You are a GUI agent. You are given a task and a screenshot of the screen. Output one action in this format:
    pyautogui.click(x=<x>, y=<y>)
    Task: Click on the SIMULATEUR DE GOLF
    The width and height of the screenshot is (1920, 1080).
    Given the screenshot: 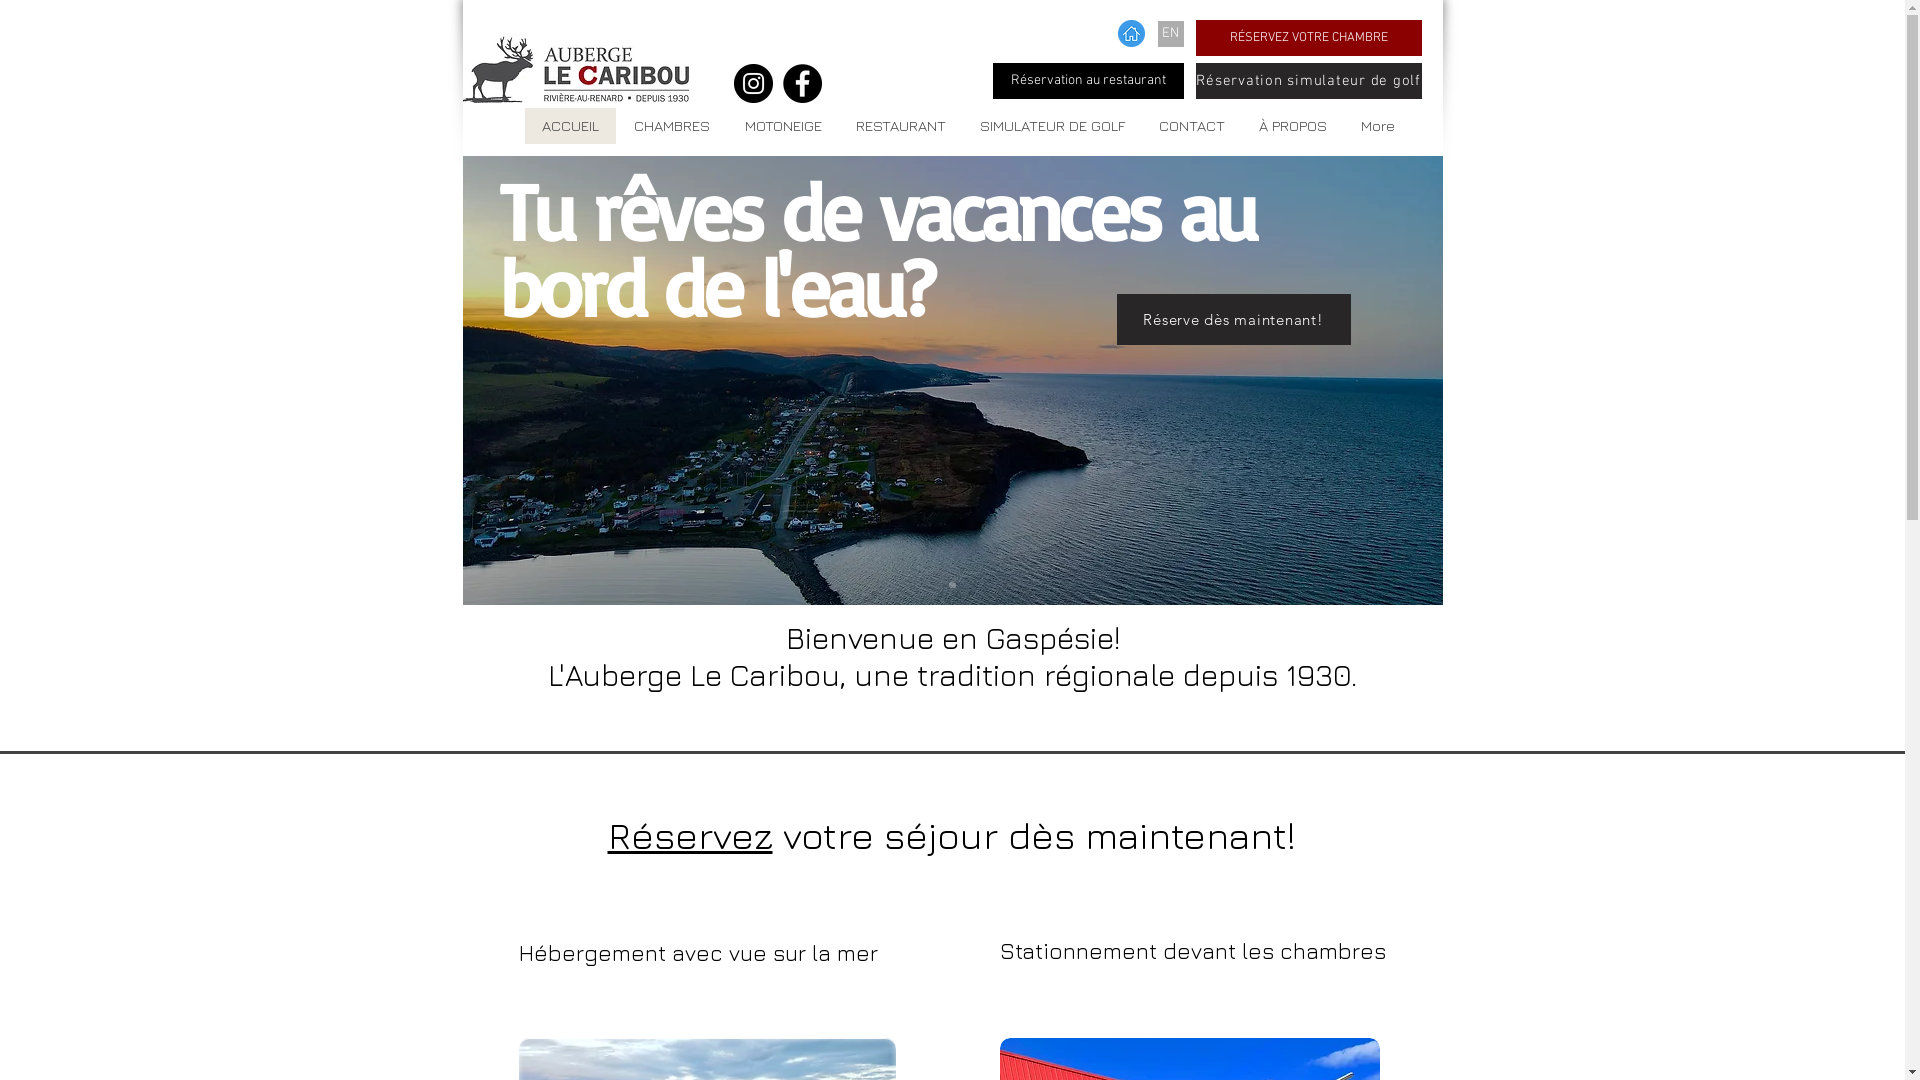 What is the action you would take?
    pyautogui.click(x=1052, y=126)
    